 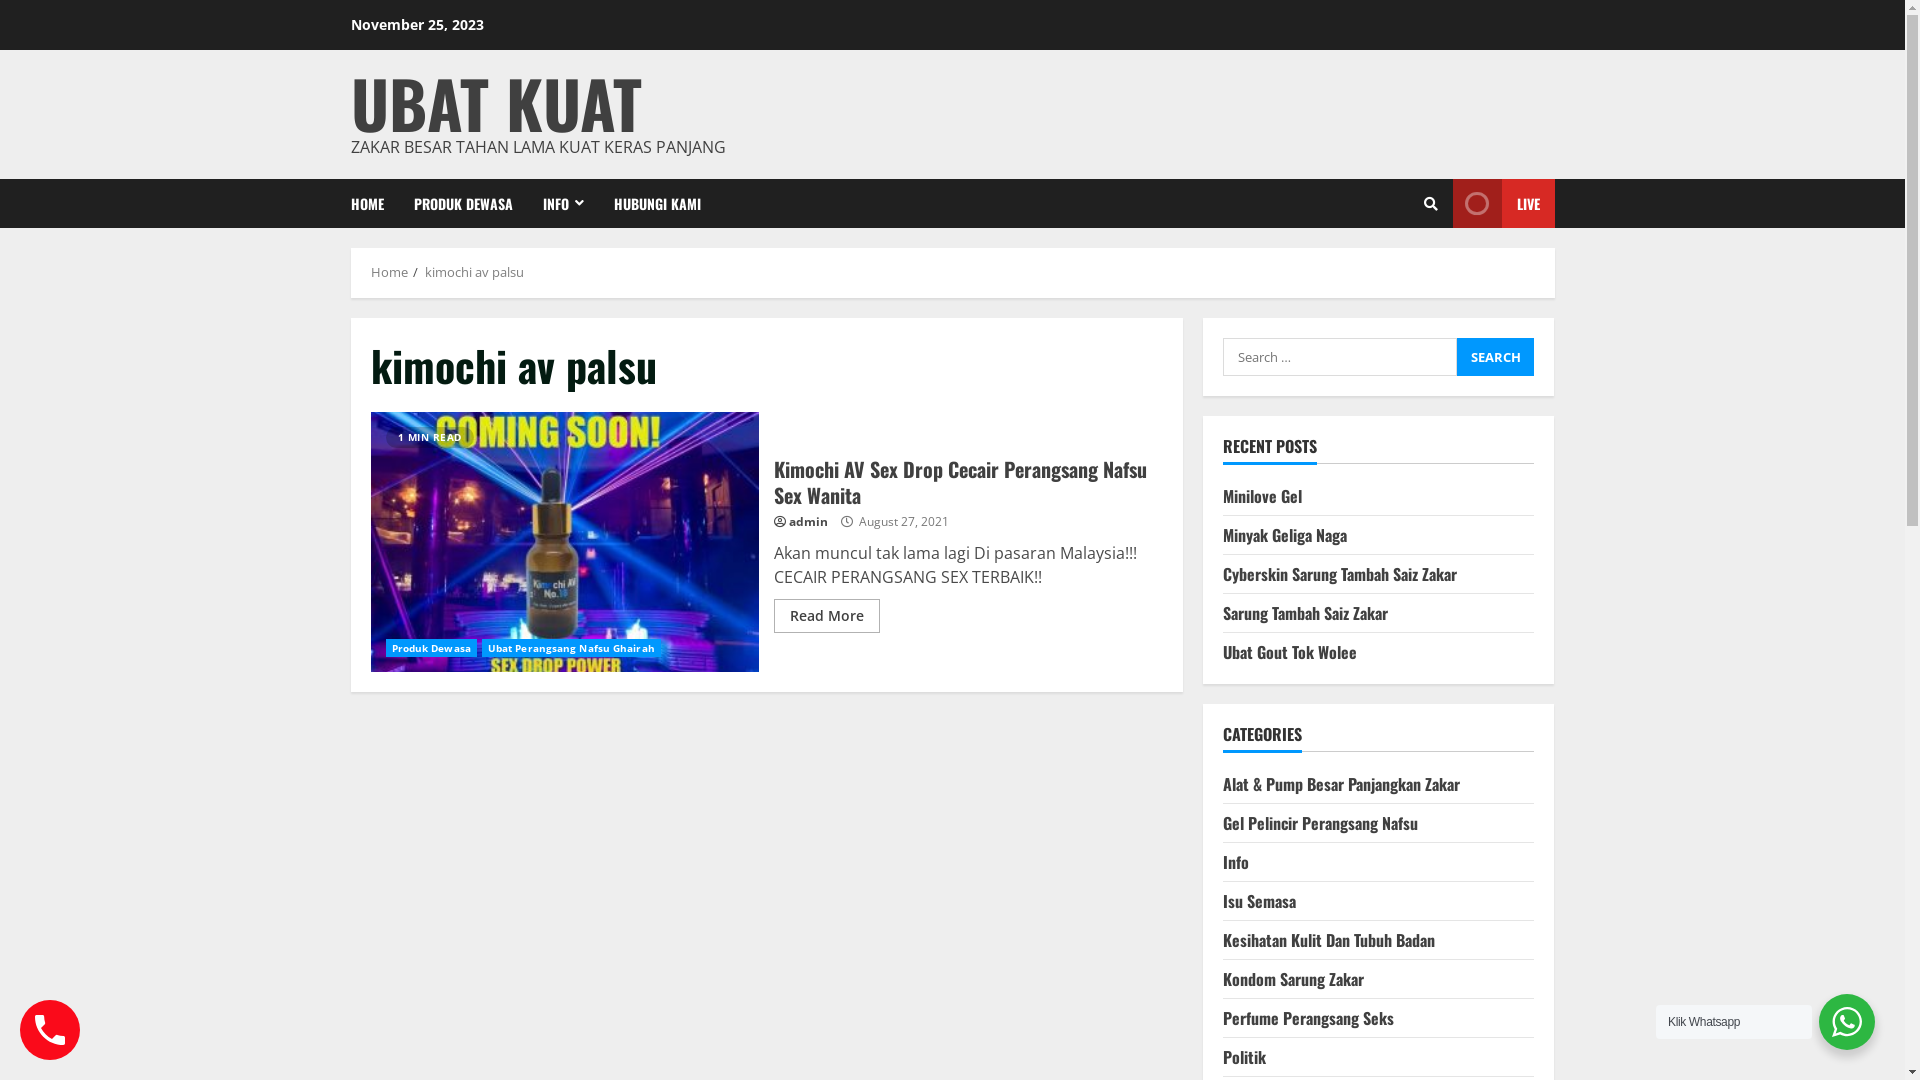 What do you see at coordinates (1329, 940) in the screenshot?
I see `Kesihatan Kulit Dan Tubuh Badan` at bounding box center [1329, 940].